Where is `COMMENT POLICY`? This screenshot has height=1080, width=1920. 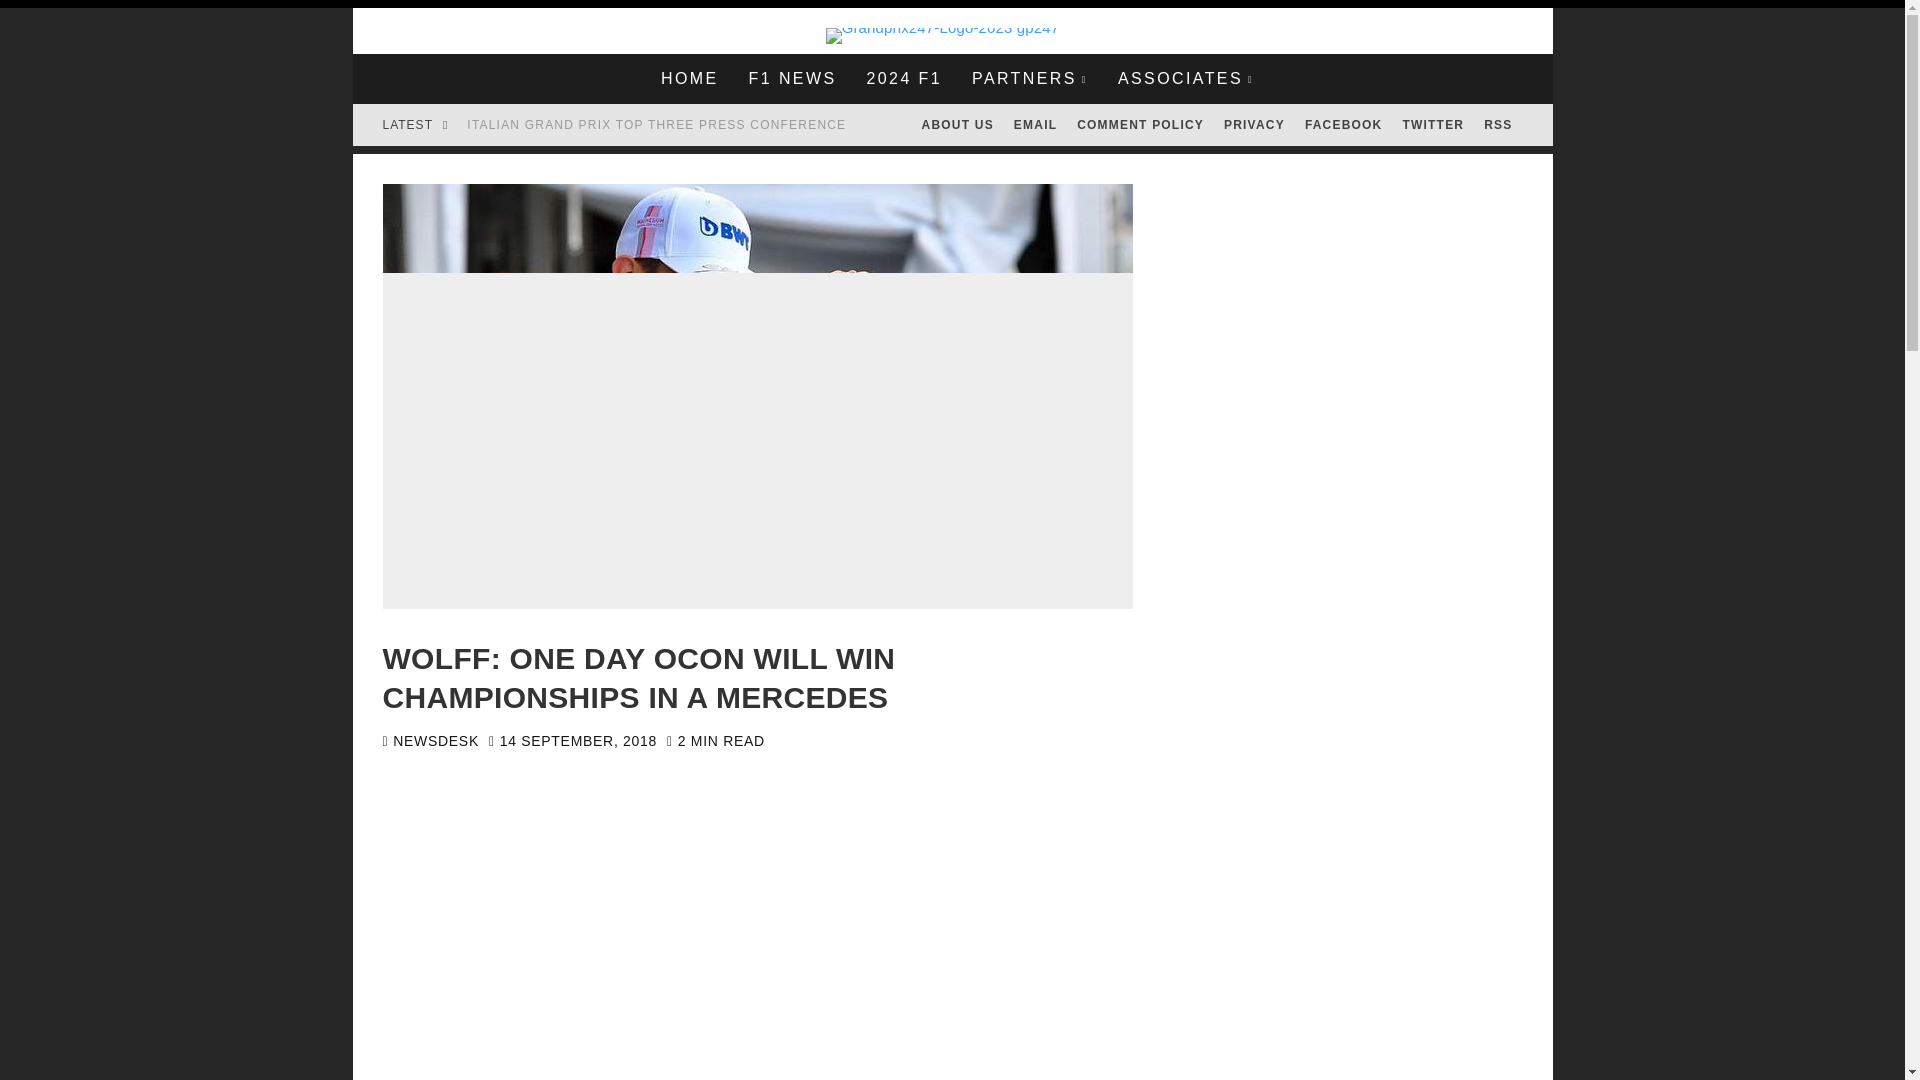 COMMENT POLICY is located at coordinates (1140, 124).